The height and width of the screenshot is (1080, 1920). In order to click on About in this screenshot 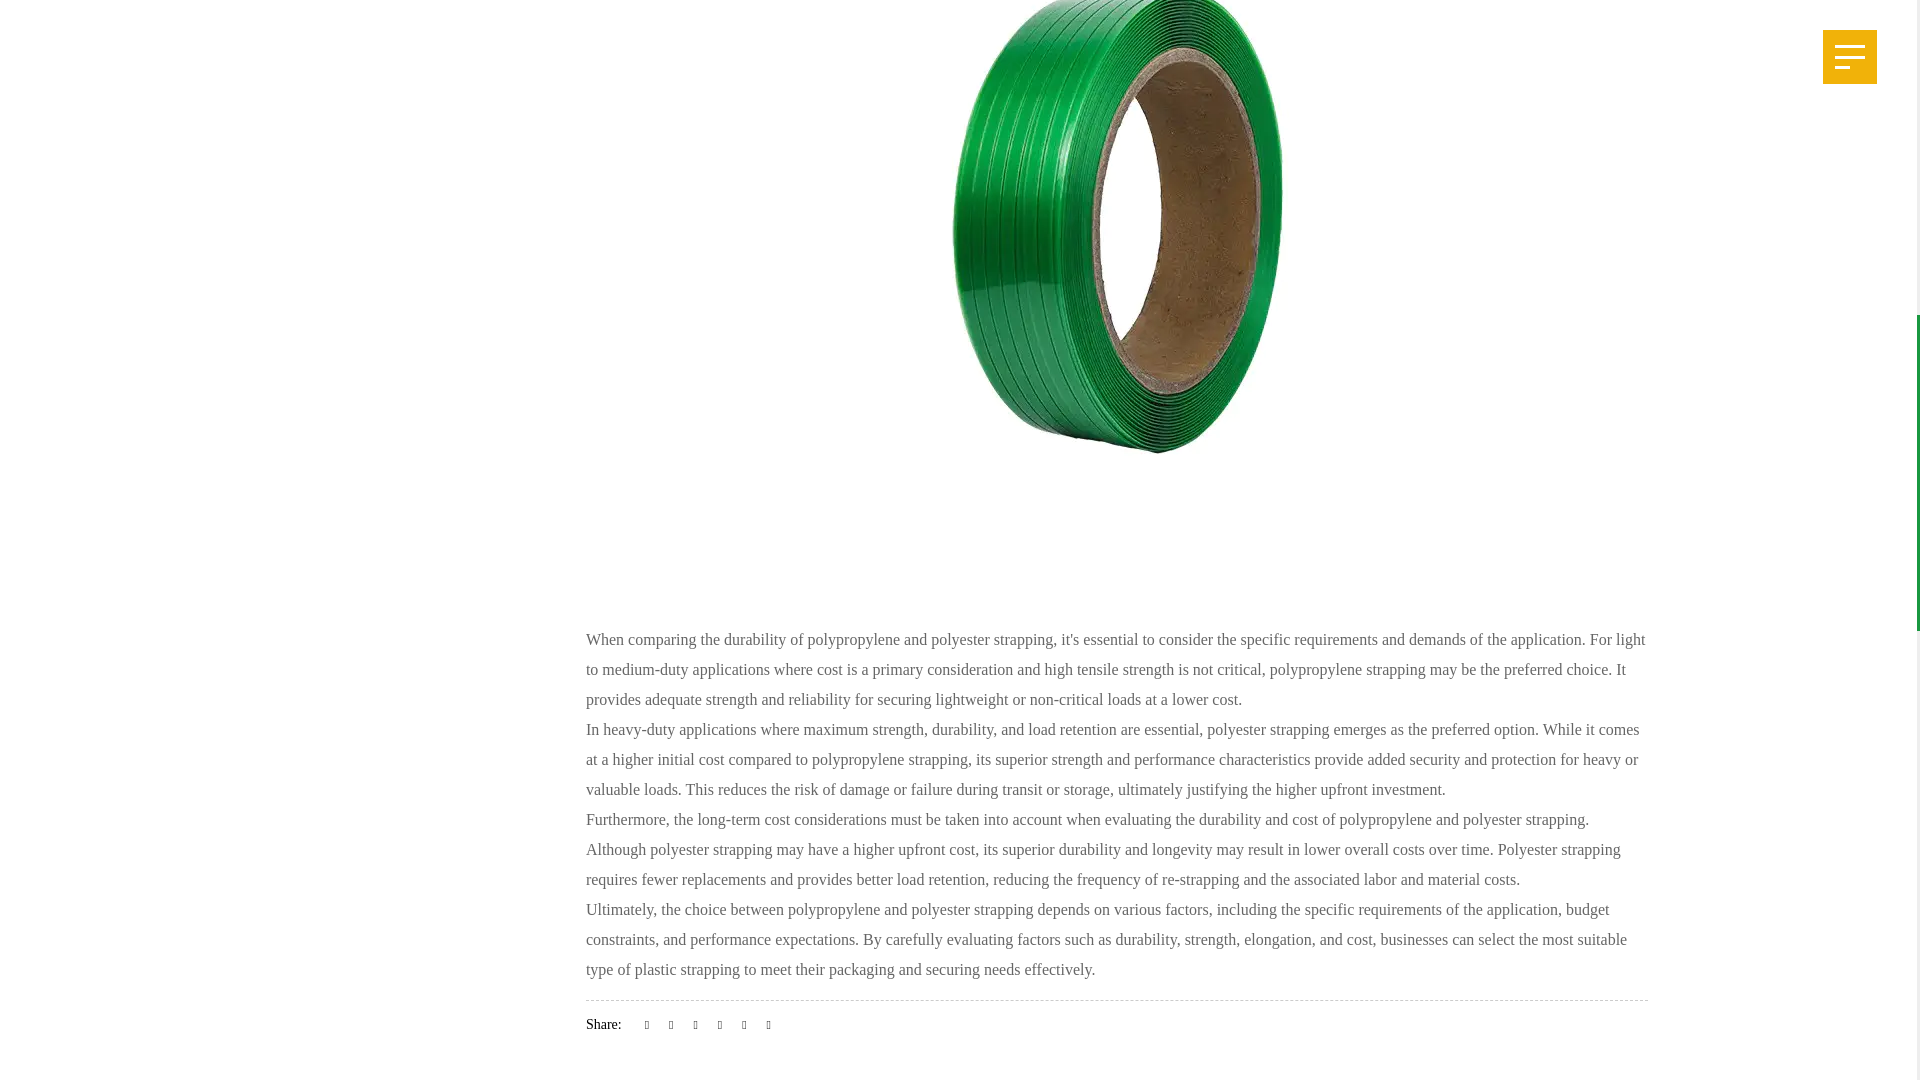, I will do `click(100, 308)`.